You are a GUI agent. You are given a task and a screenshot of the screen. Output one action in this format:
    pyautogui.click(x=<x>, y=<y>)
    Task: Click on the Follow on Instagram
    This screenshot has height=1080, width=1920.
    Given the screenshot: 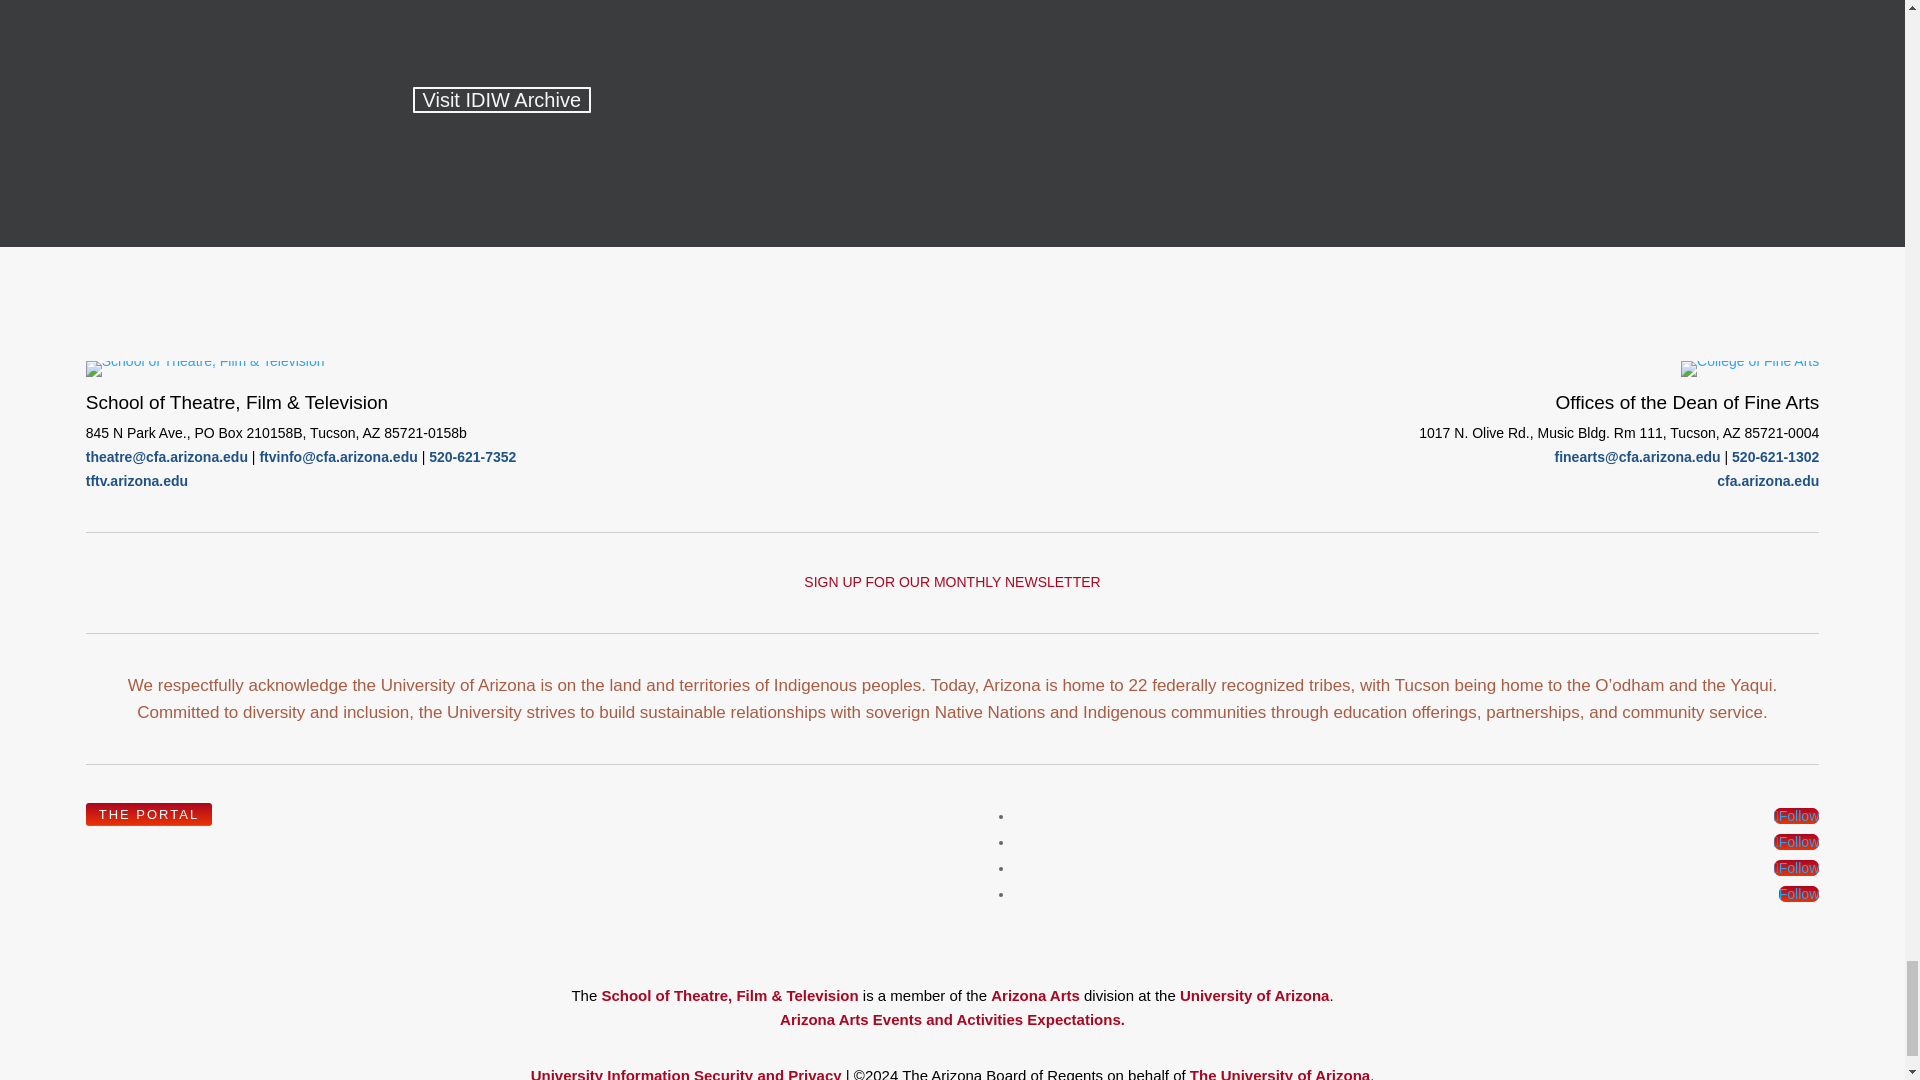 What is the action you would take?
    pyautogui.click(x=1797, y=867)
    